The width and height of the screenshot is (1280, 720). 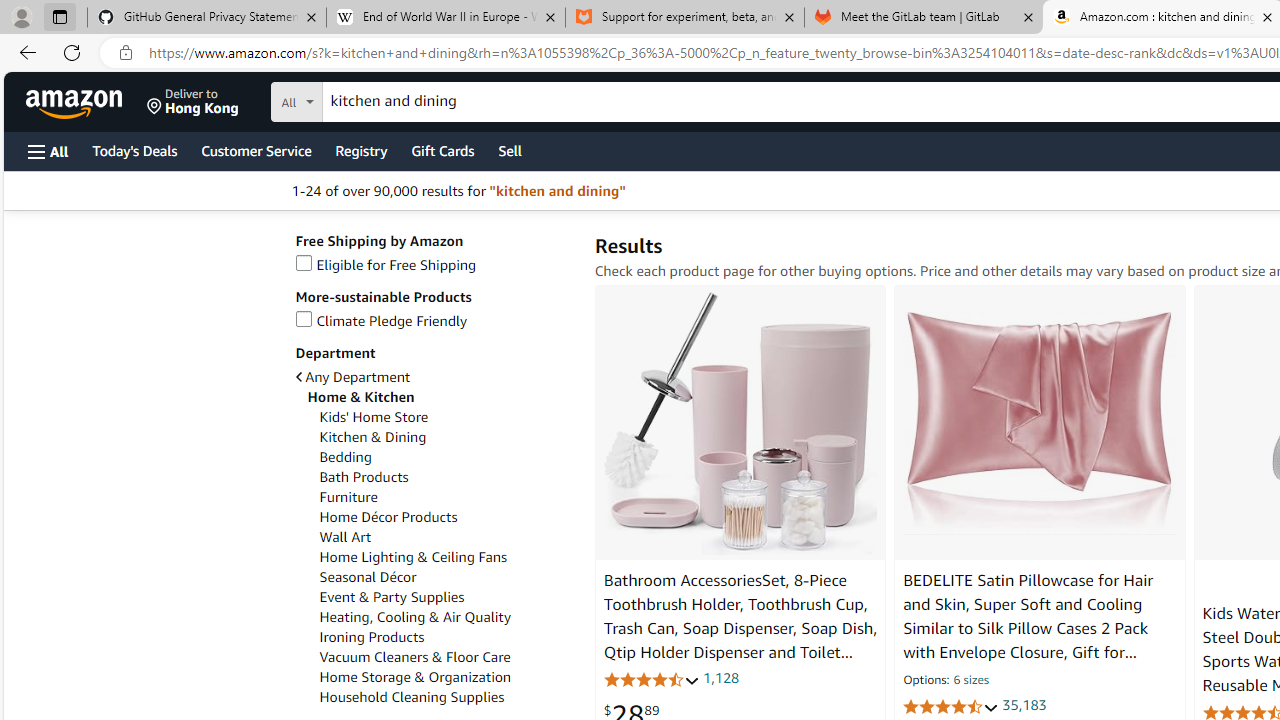 I want to click on Furniture, so click(x=348, y=497).